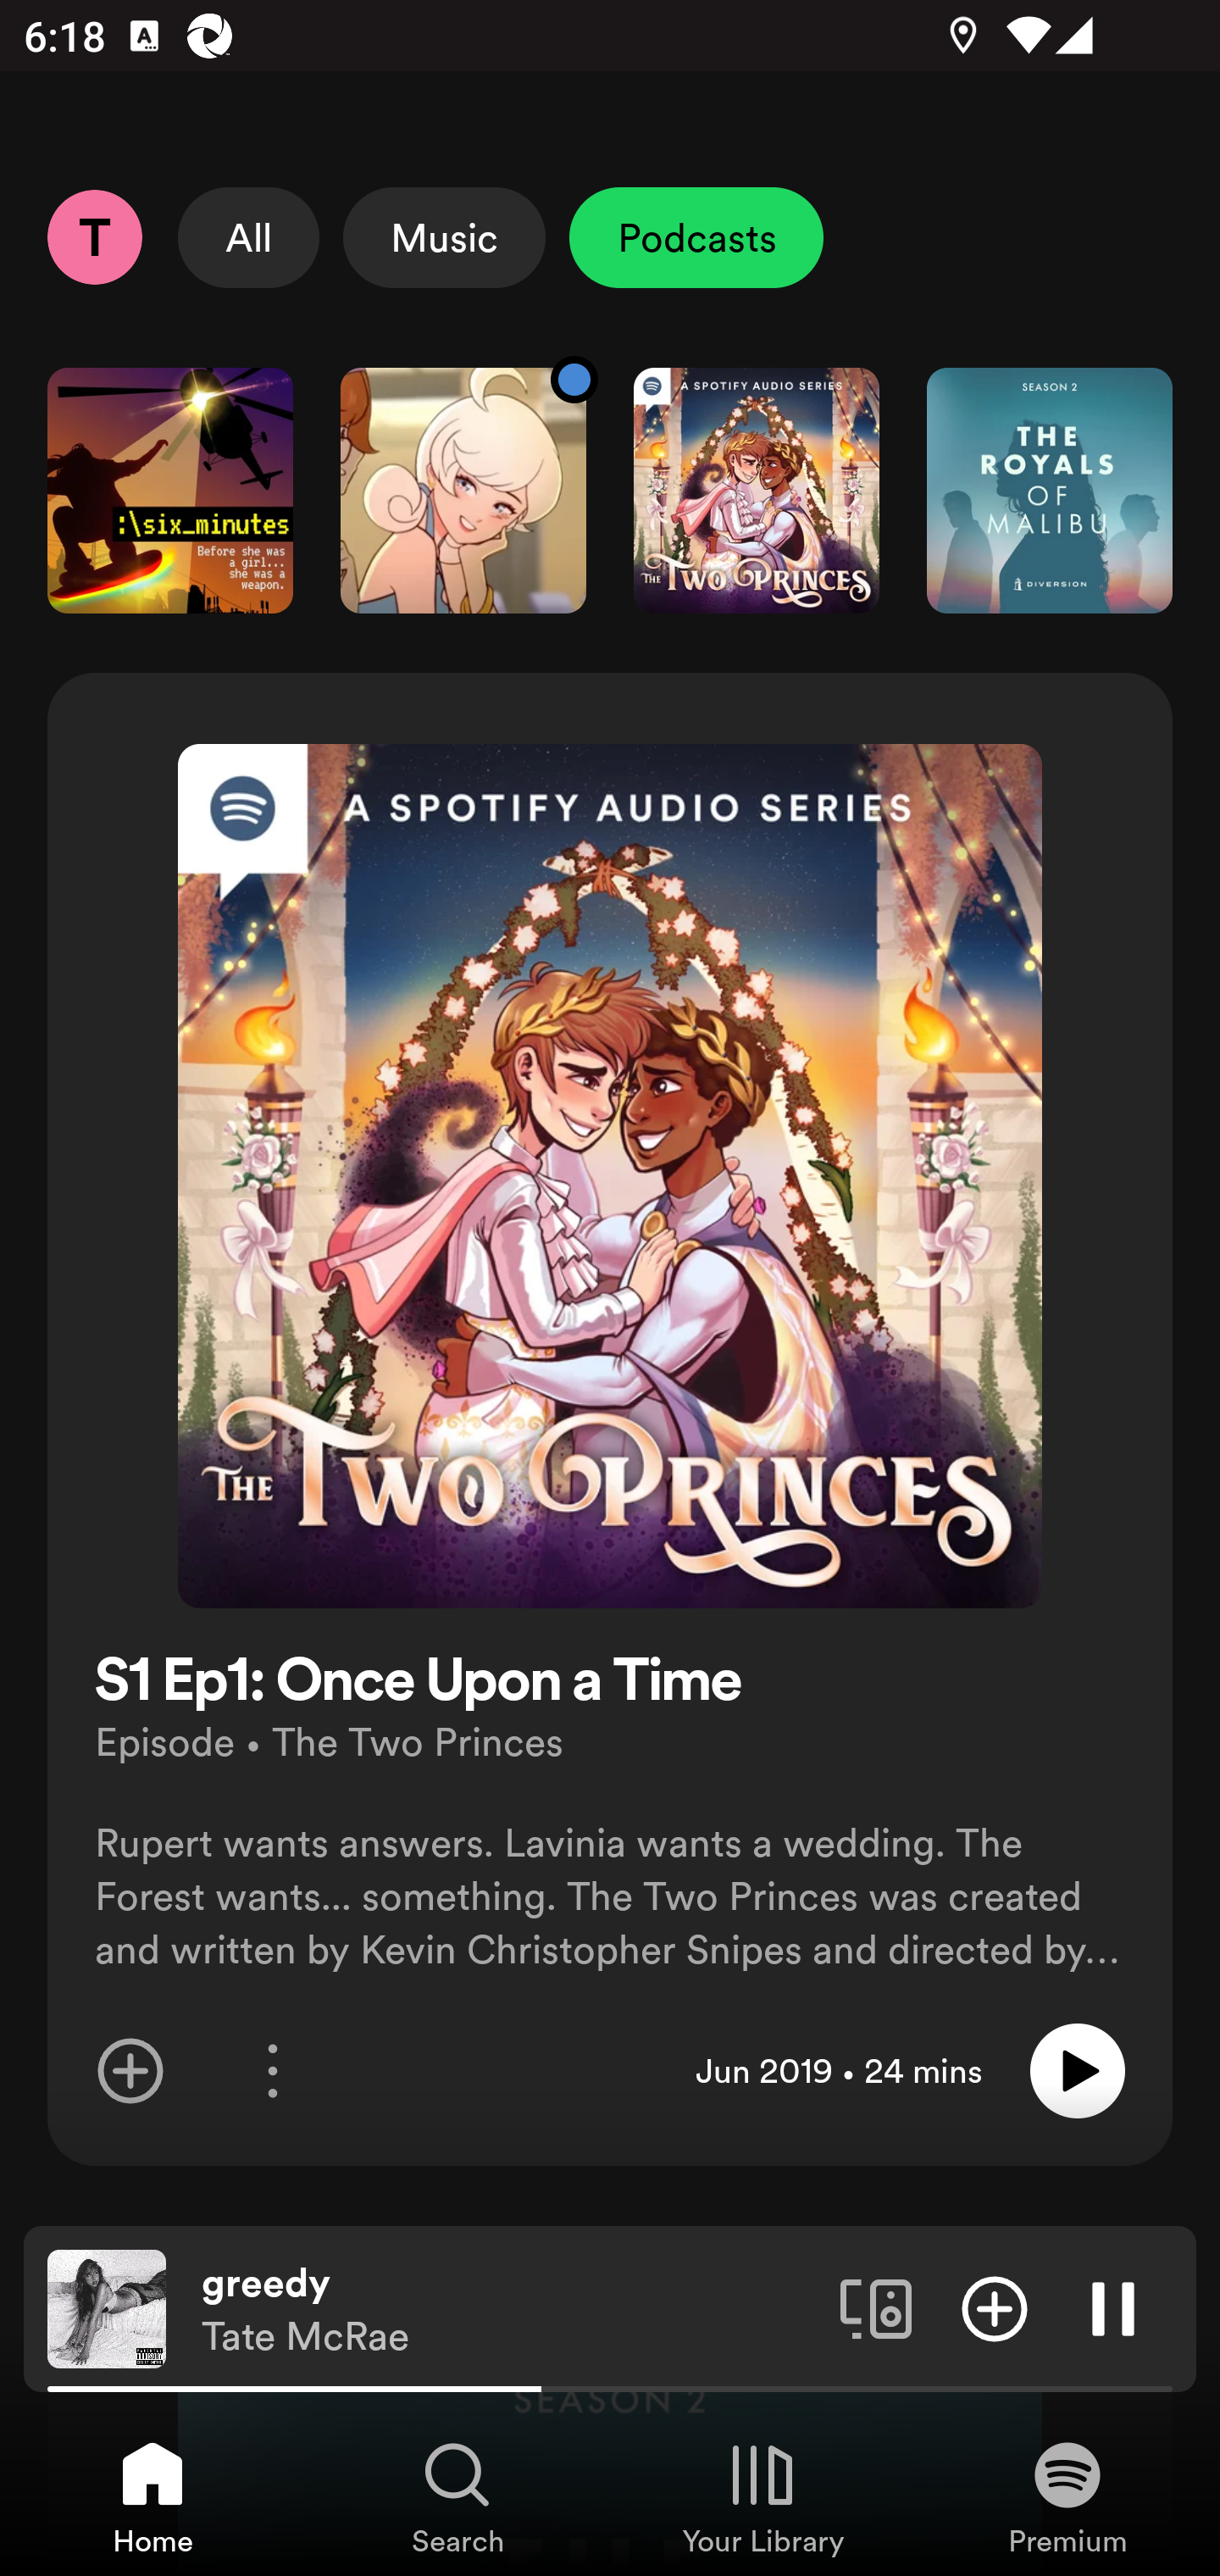 The image size is (1220, 2576). Describe the element at coordinates (762, 2496) in the screenshot. I see `Your Library, Tab 3 of 4 Your Library Your Library` at that location.